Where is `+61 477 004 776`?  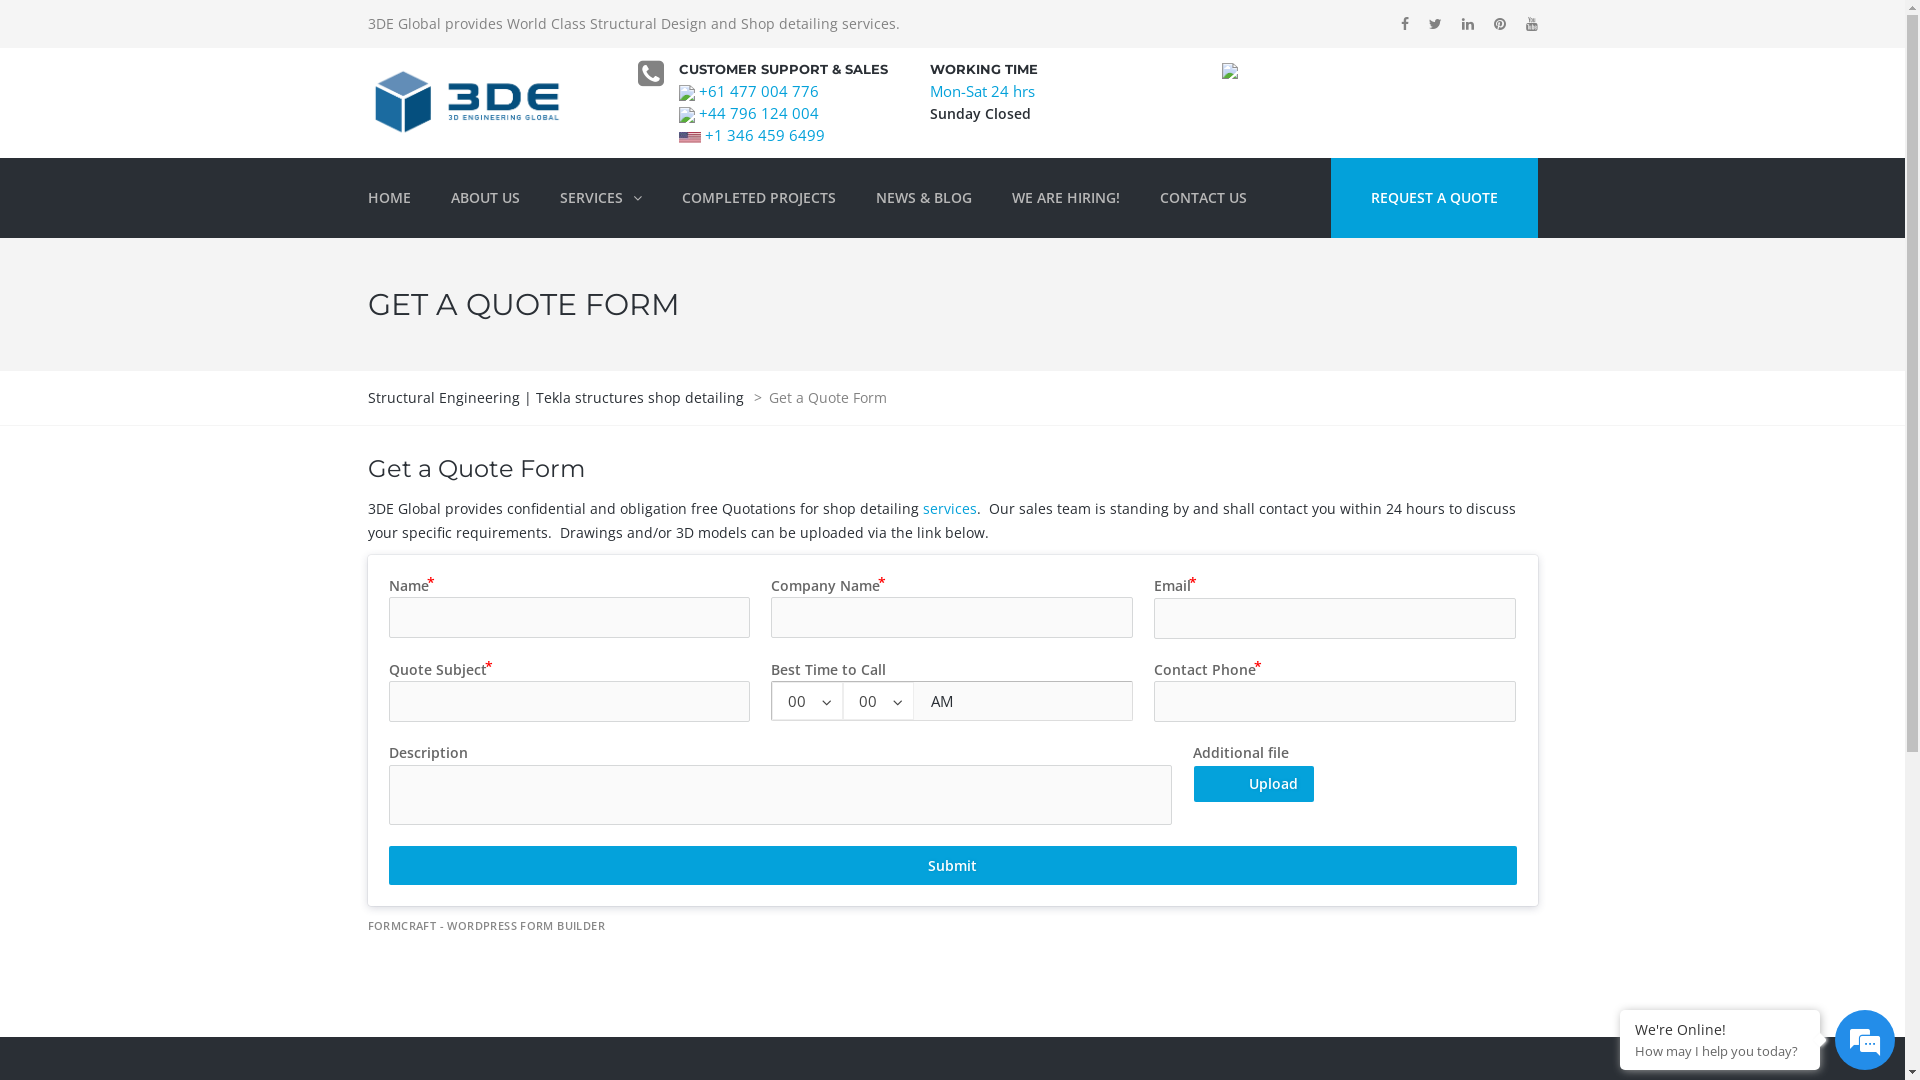 +61 477 004 776 is located at coordinates (757, 91).